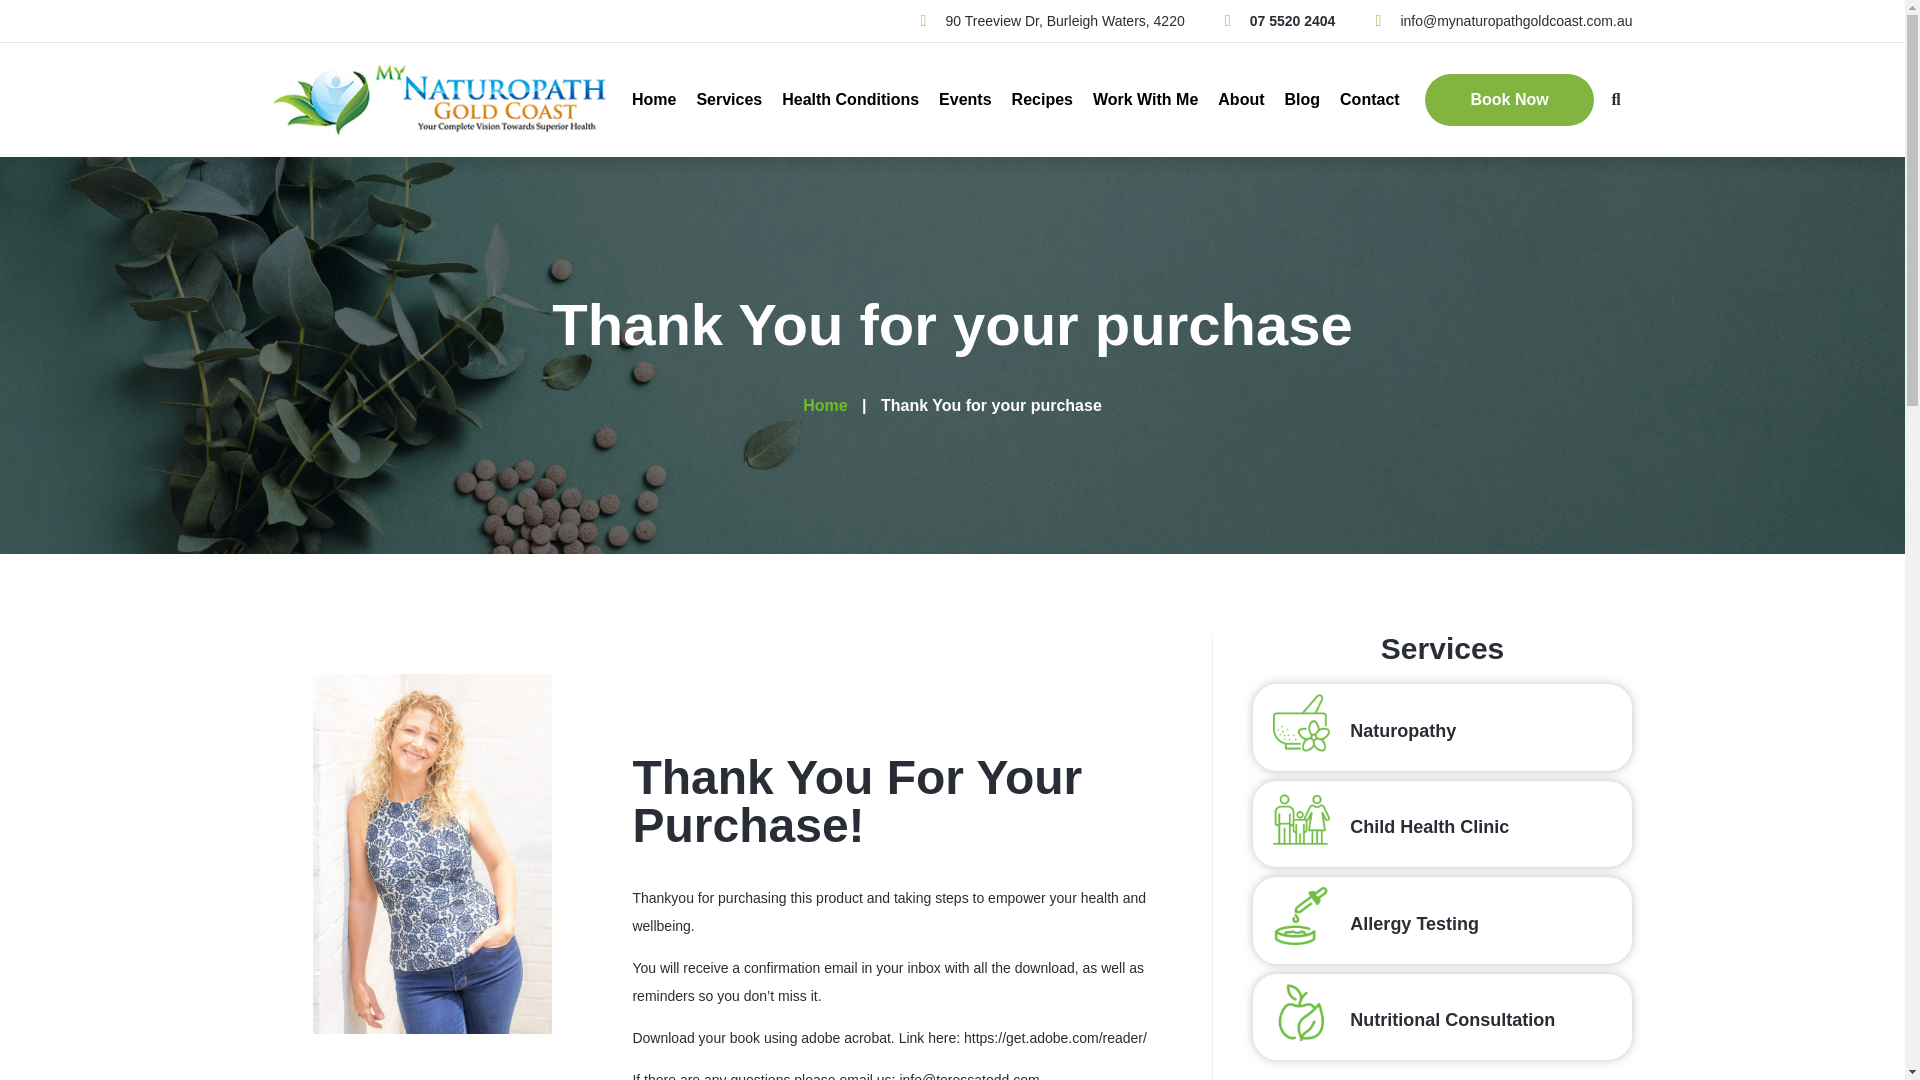  Describe the element at coordinates (1370, 100) in the screenshot. I see `Contact` at that location.